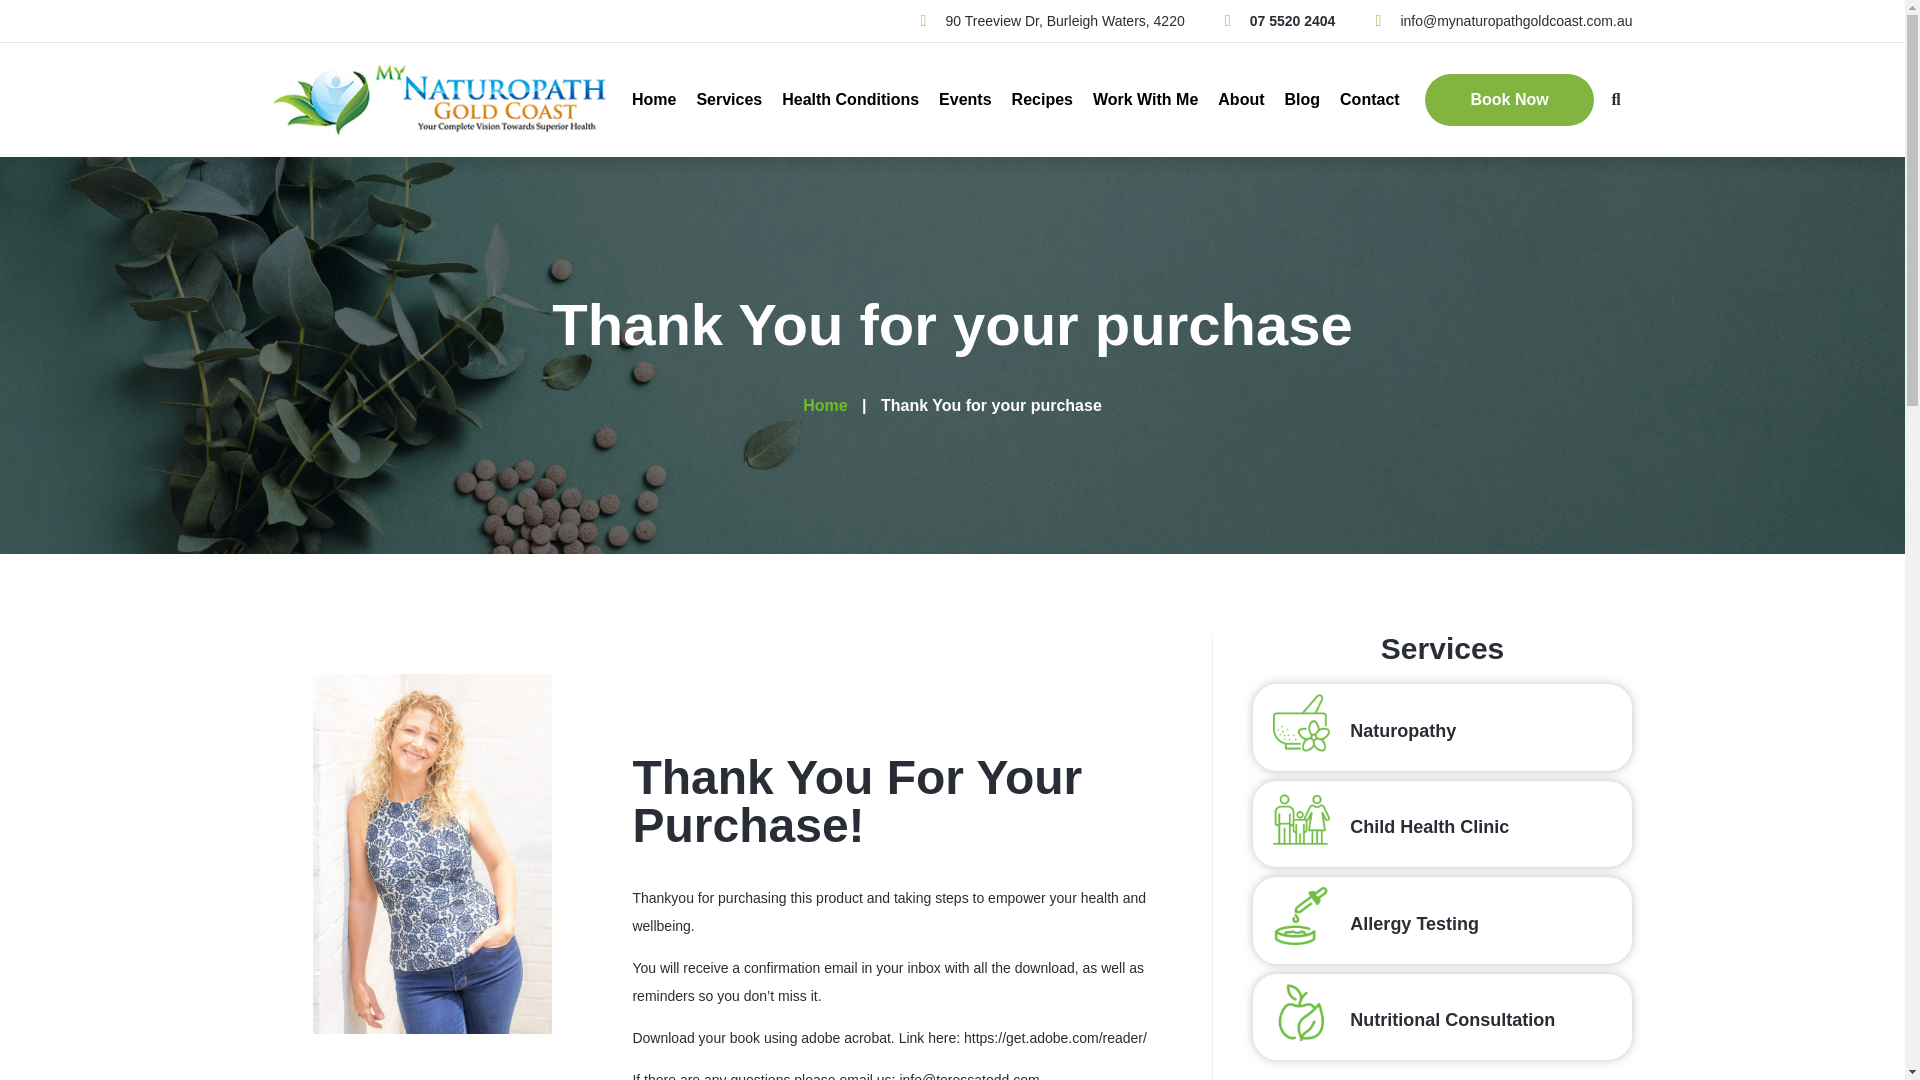  Describe the element at coordinates (1370, 100) in the screenshot. I see `Contact` at that location.